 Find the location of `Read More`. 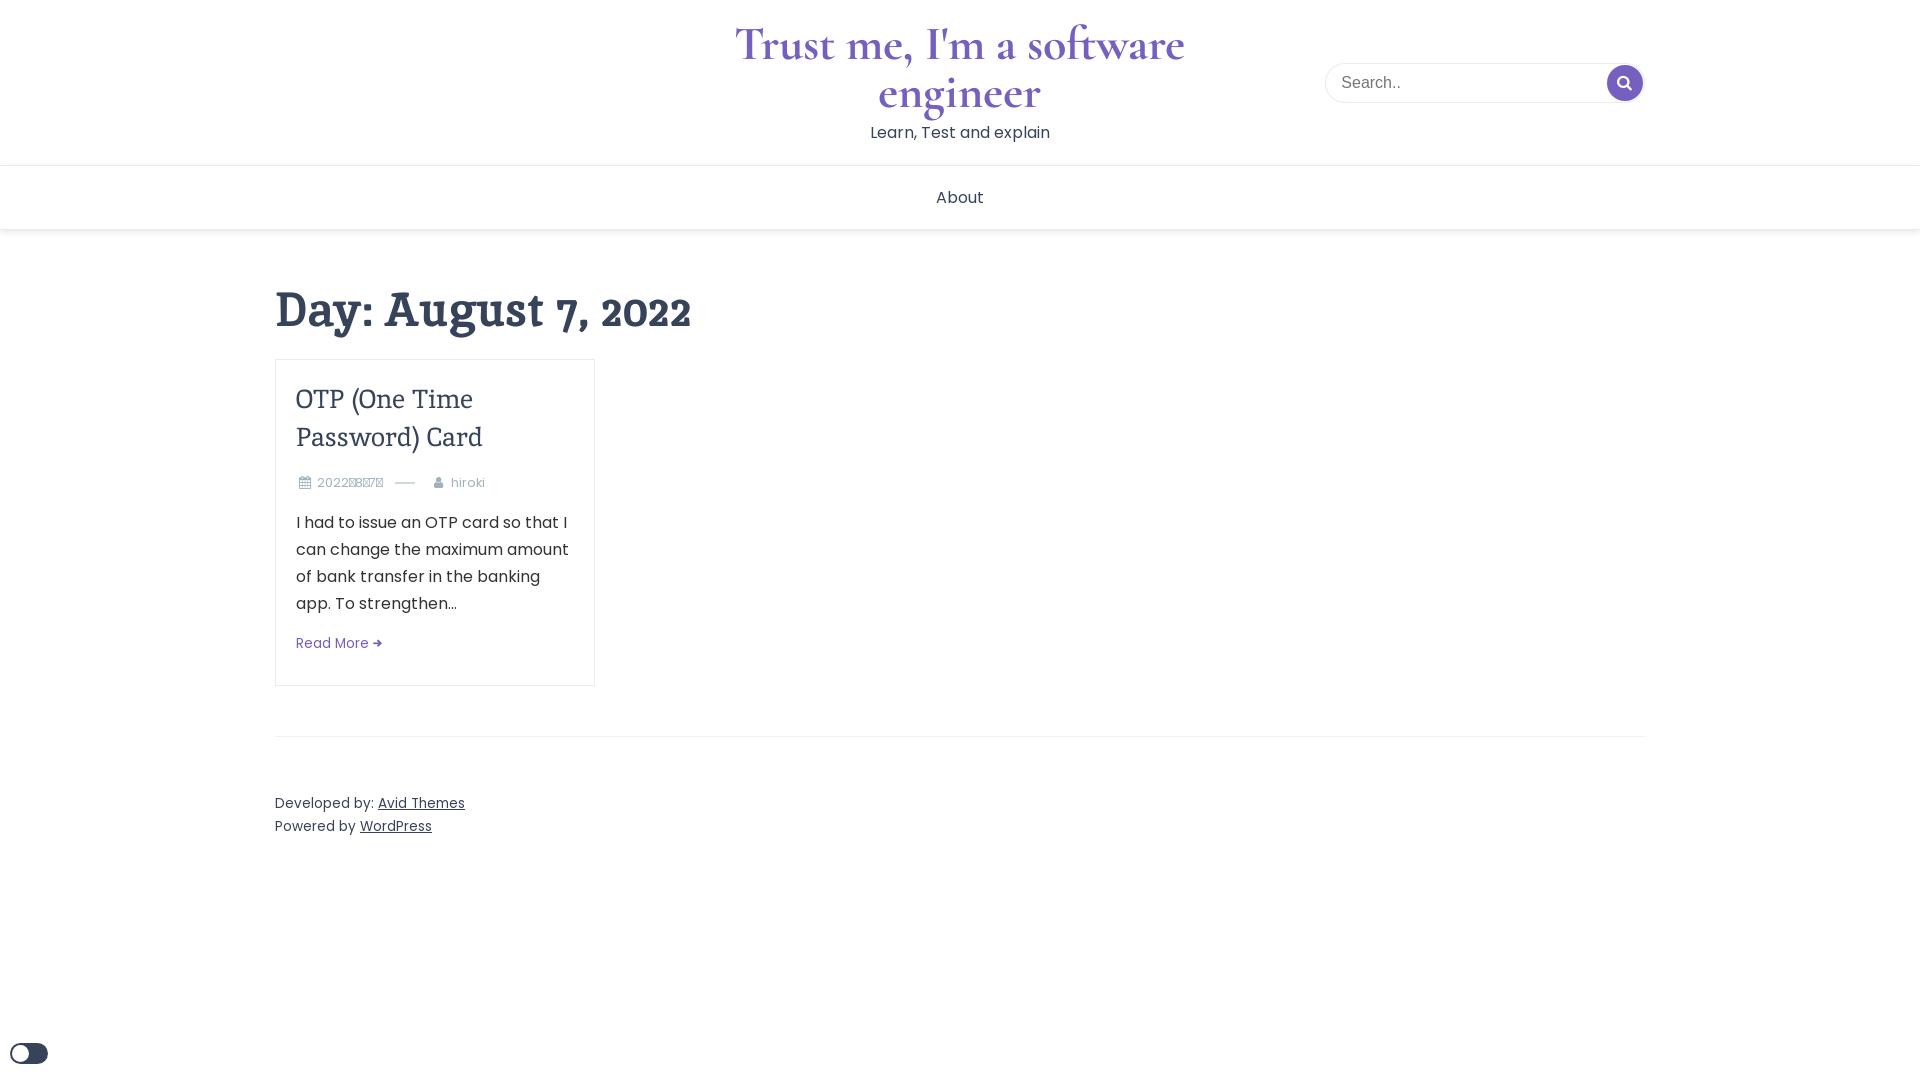

Read More is located at coordinates (338, 644).